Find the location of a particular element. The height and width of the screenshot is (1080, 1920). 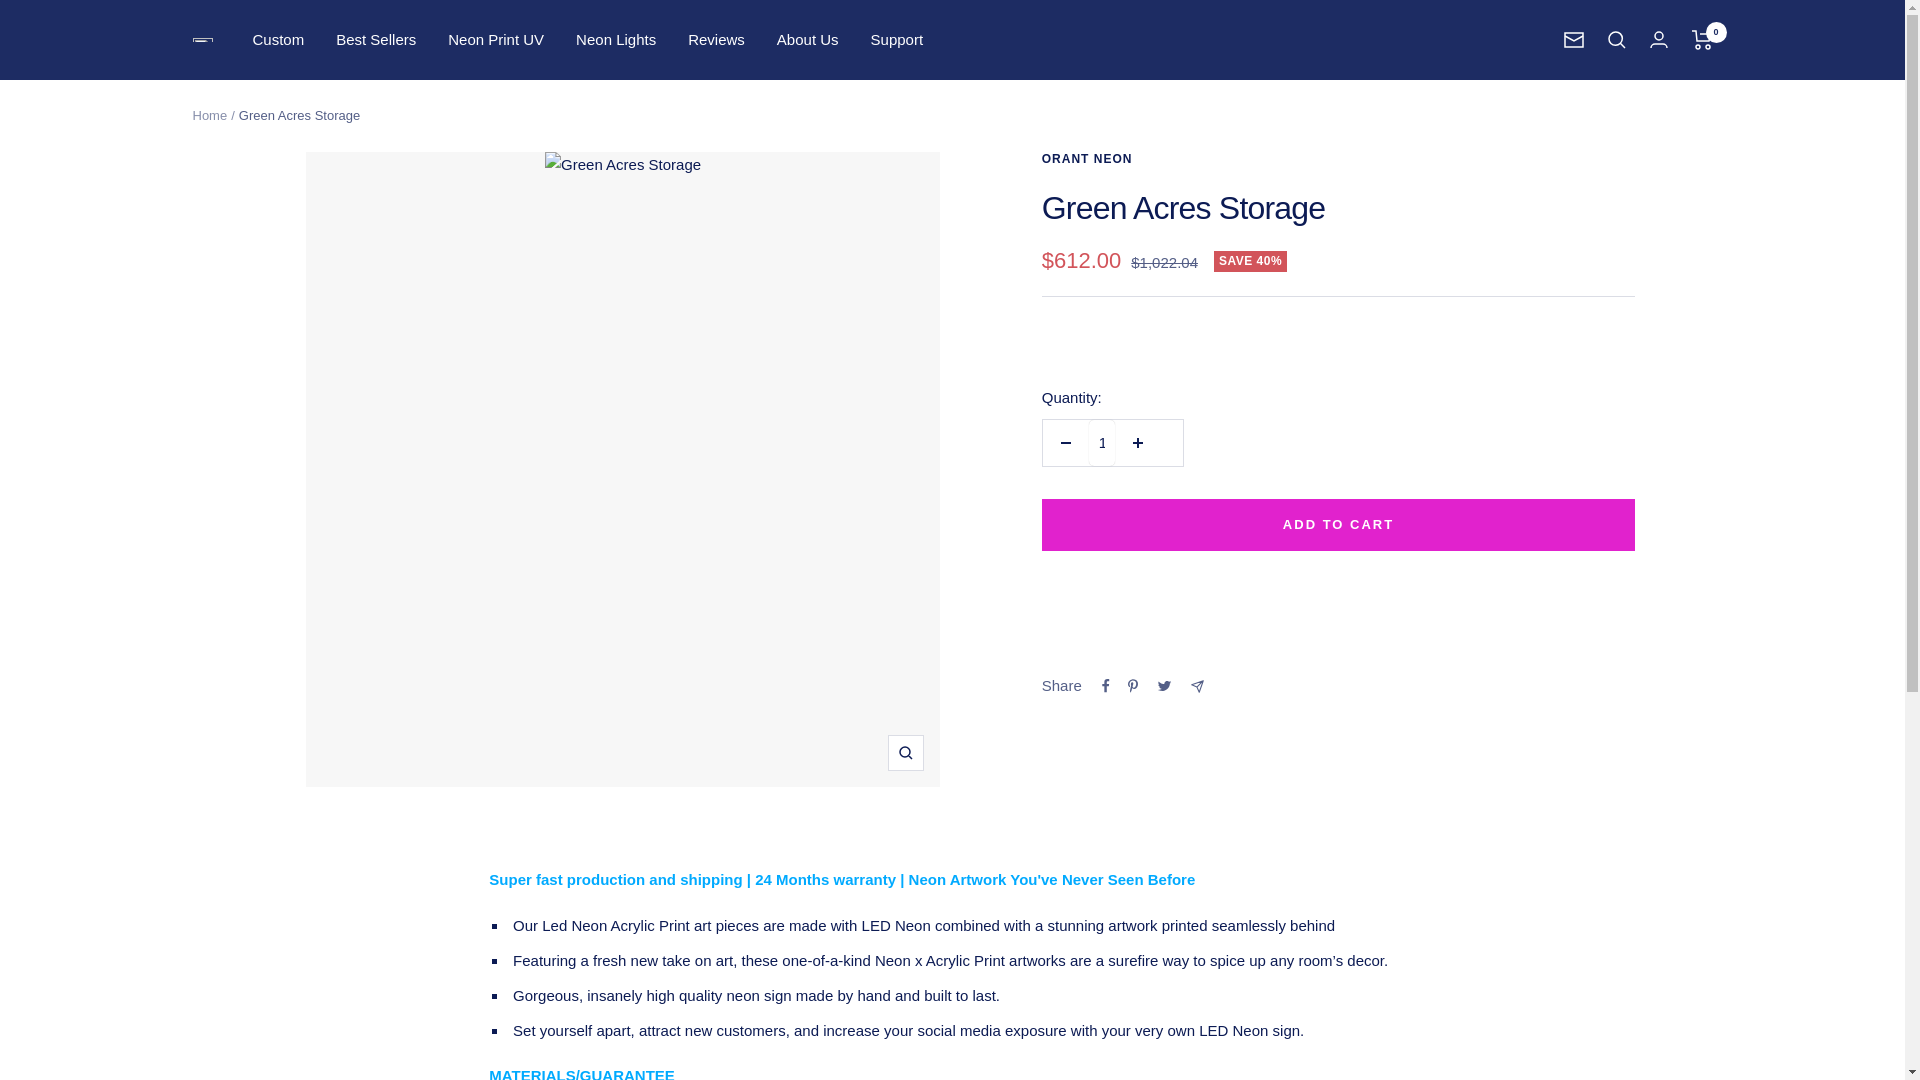

Support is located at coordinates (897, 40).